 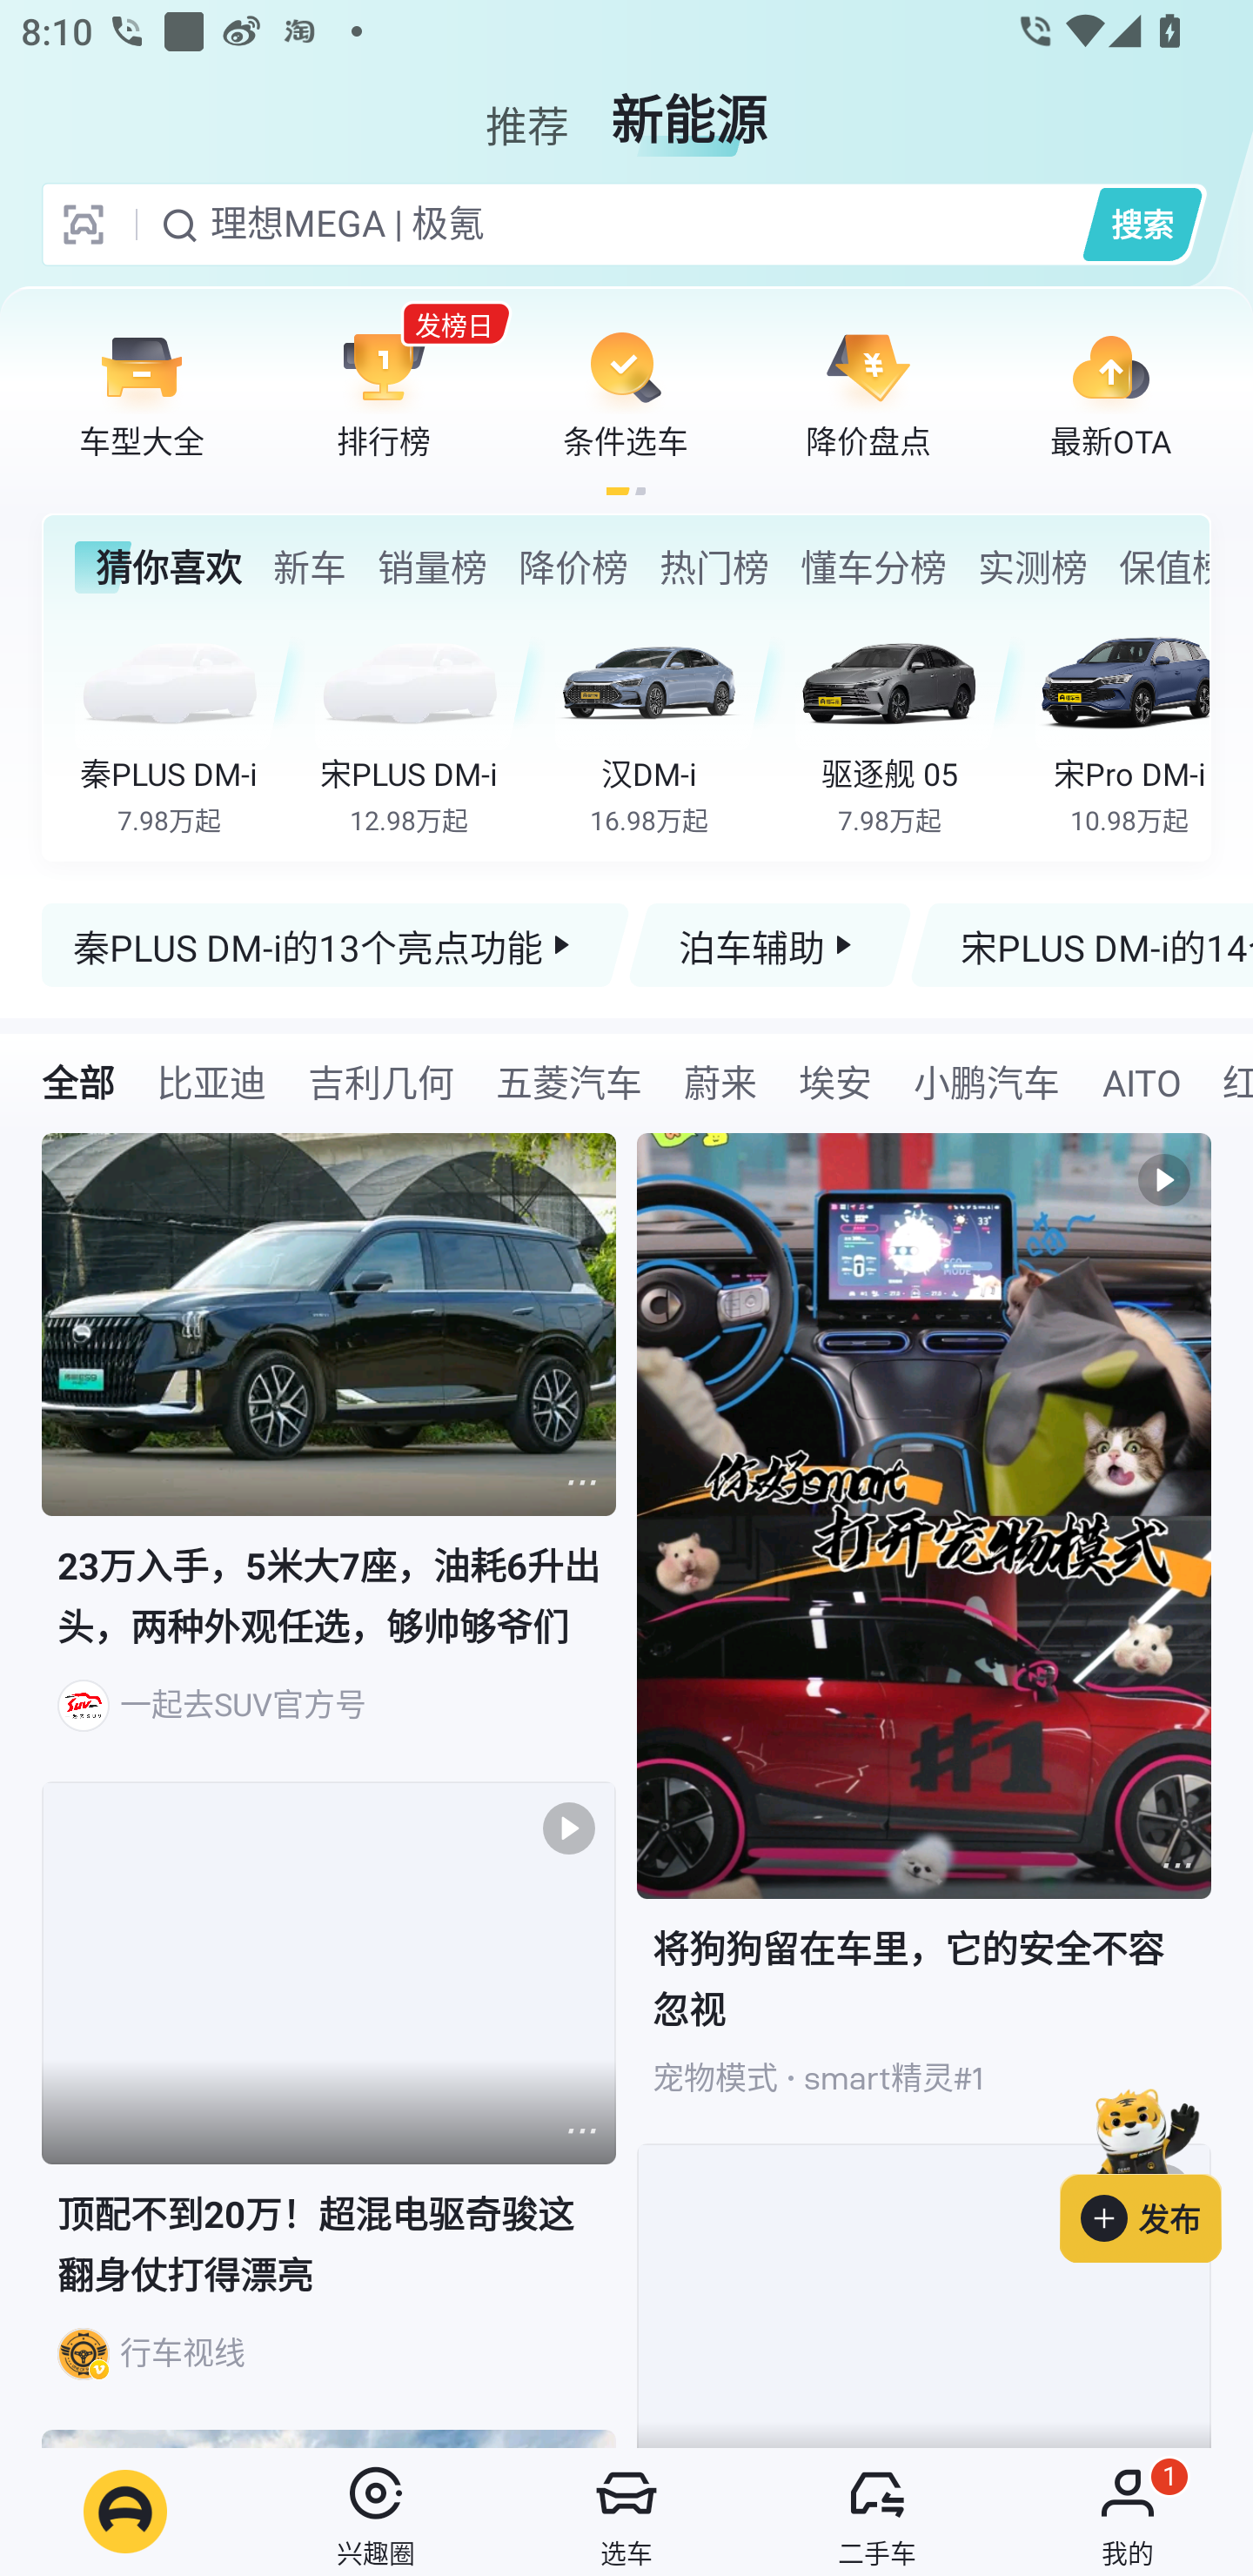 What do you see at coordinates (835, 1081) in the screenshot?
I see `埃安` at bounding box center [835, 1081].